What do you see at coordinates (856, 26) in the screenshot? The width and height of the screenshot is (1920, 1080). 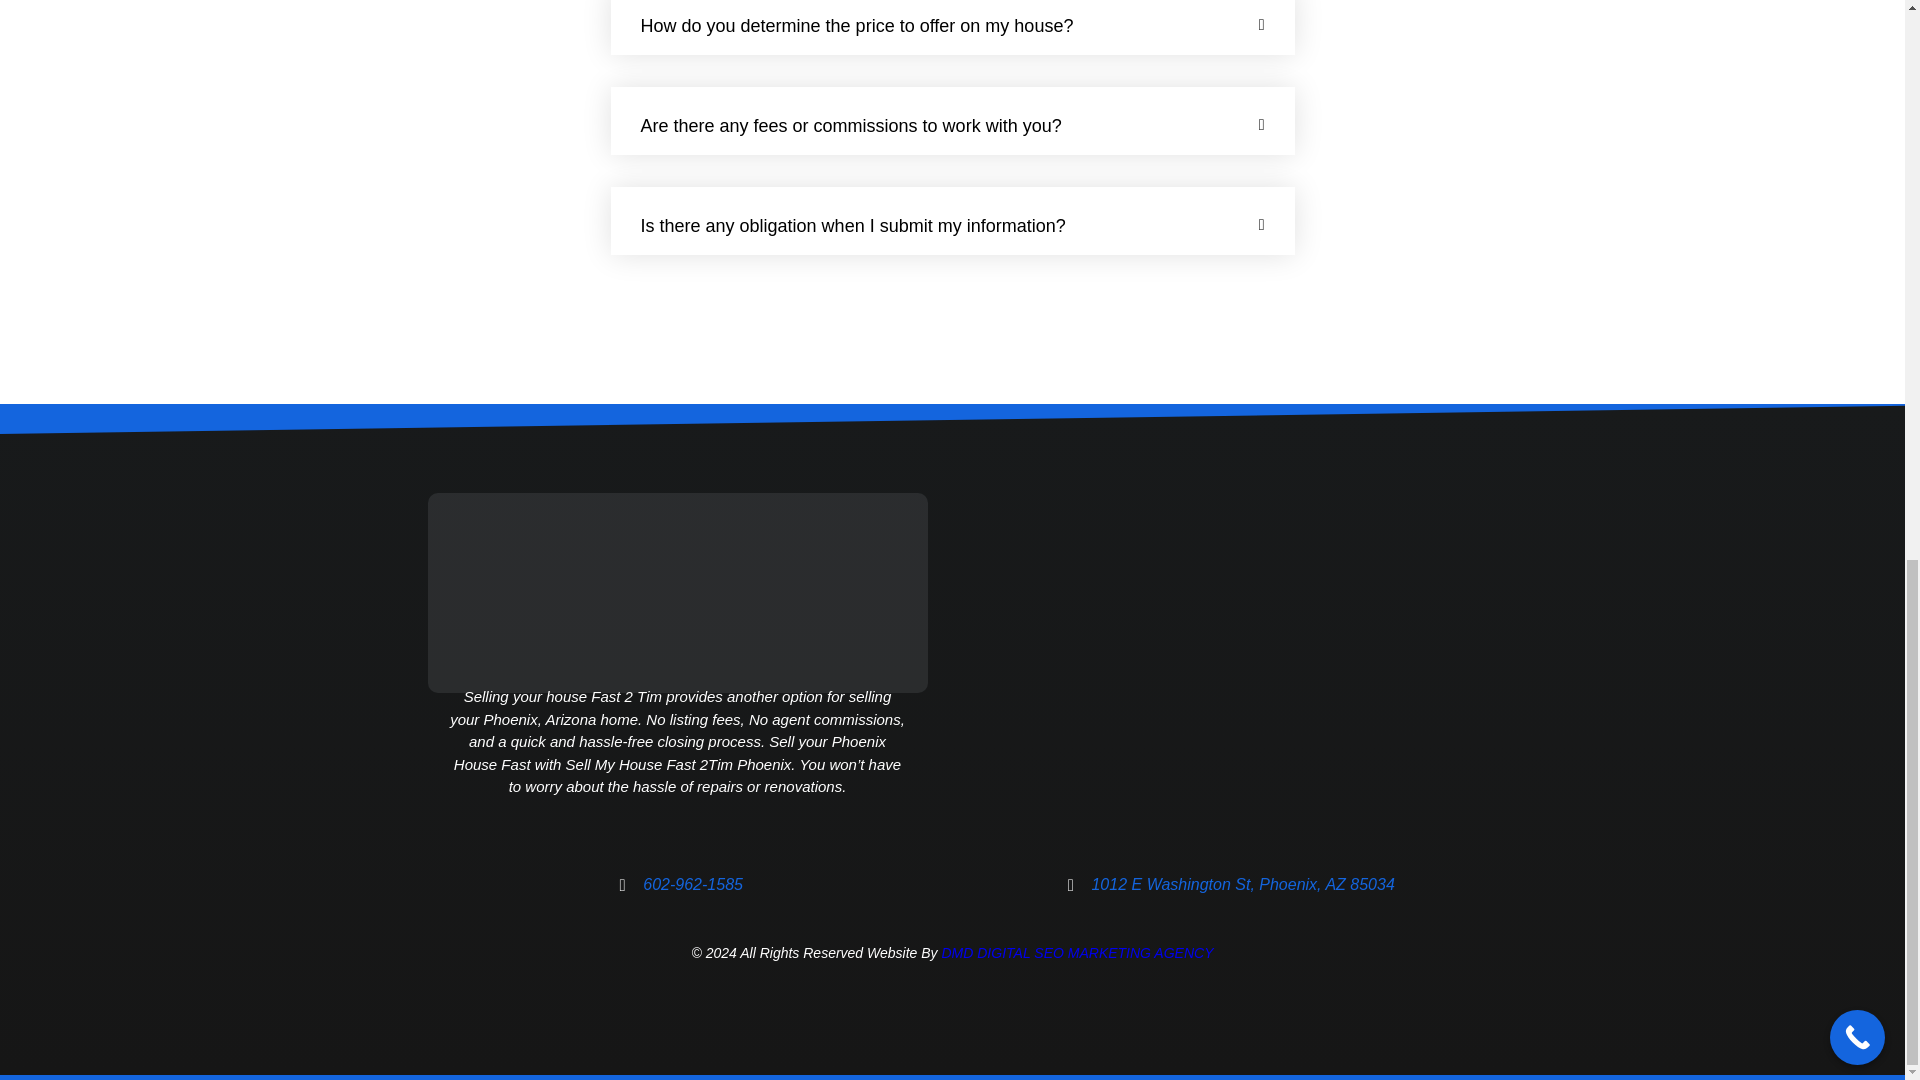 I see `How do you determine the price to offer on my house?` at bounding box center [856, 26].